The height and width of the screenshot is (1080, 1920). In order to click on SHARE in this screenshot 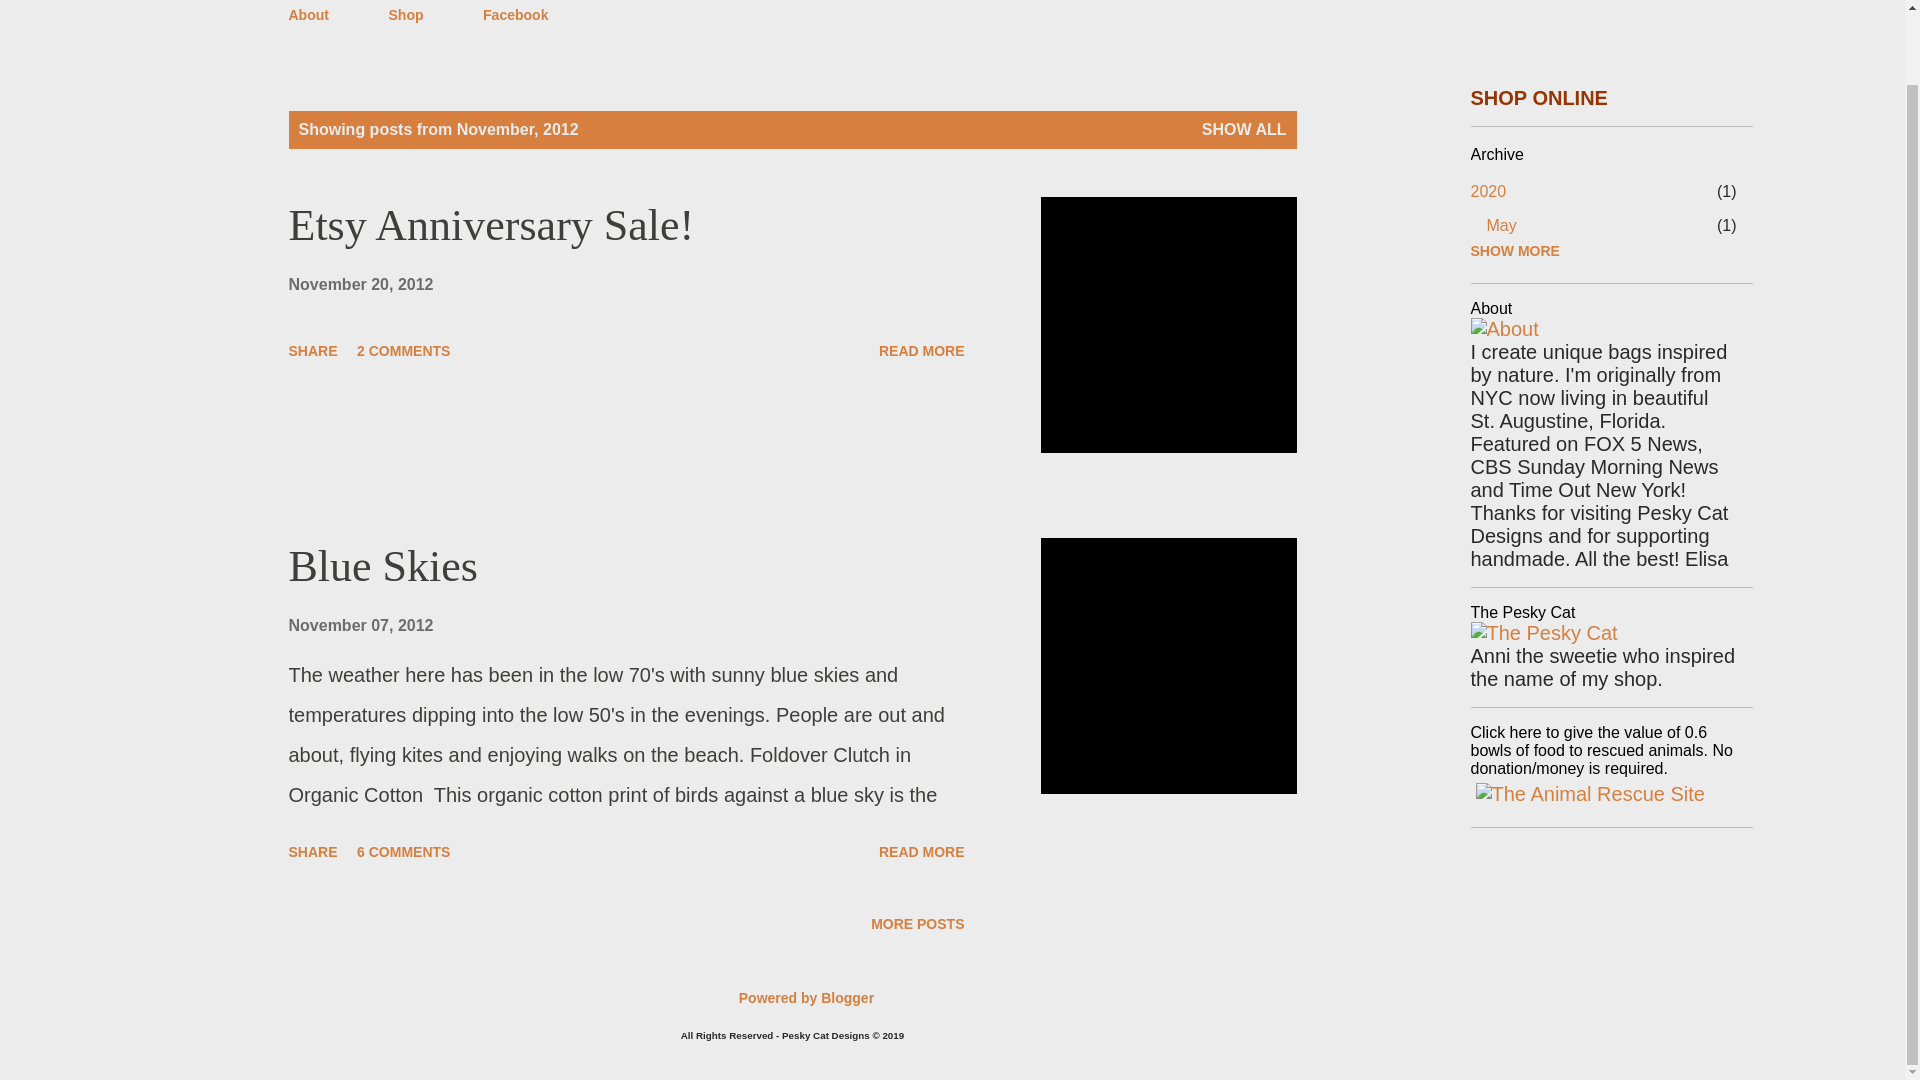, I will do `click(312, 852)`.